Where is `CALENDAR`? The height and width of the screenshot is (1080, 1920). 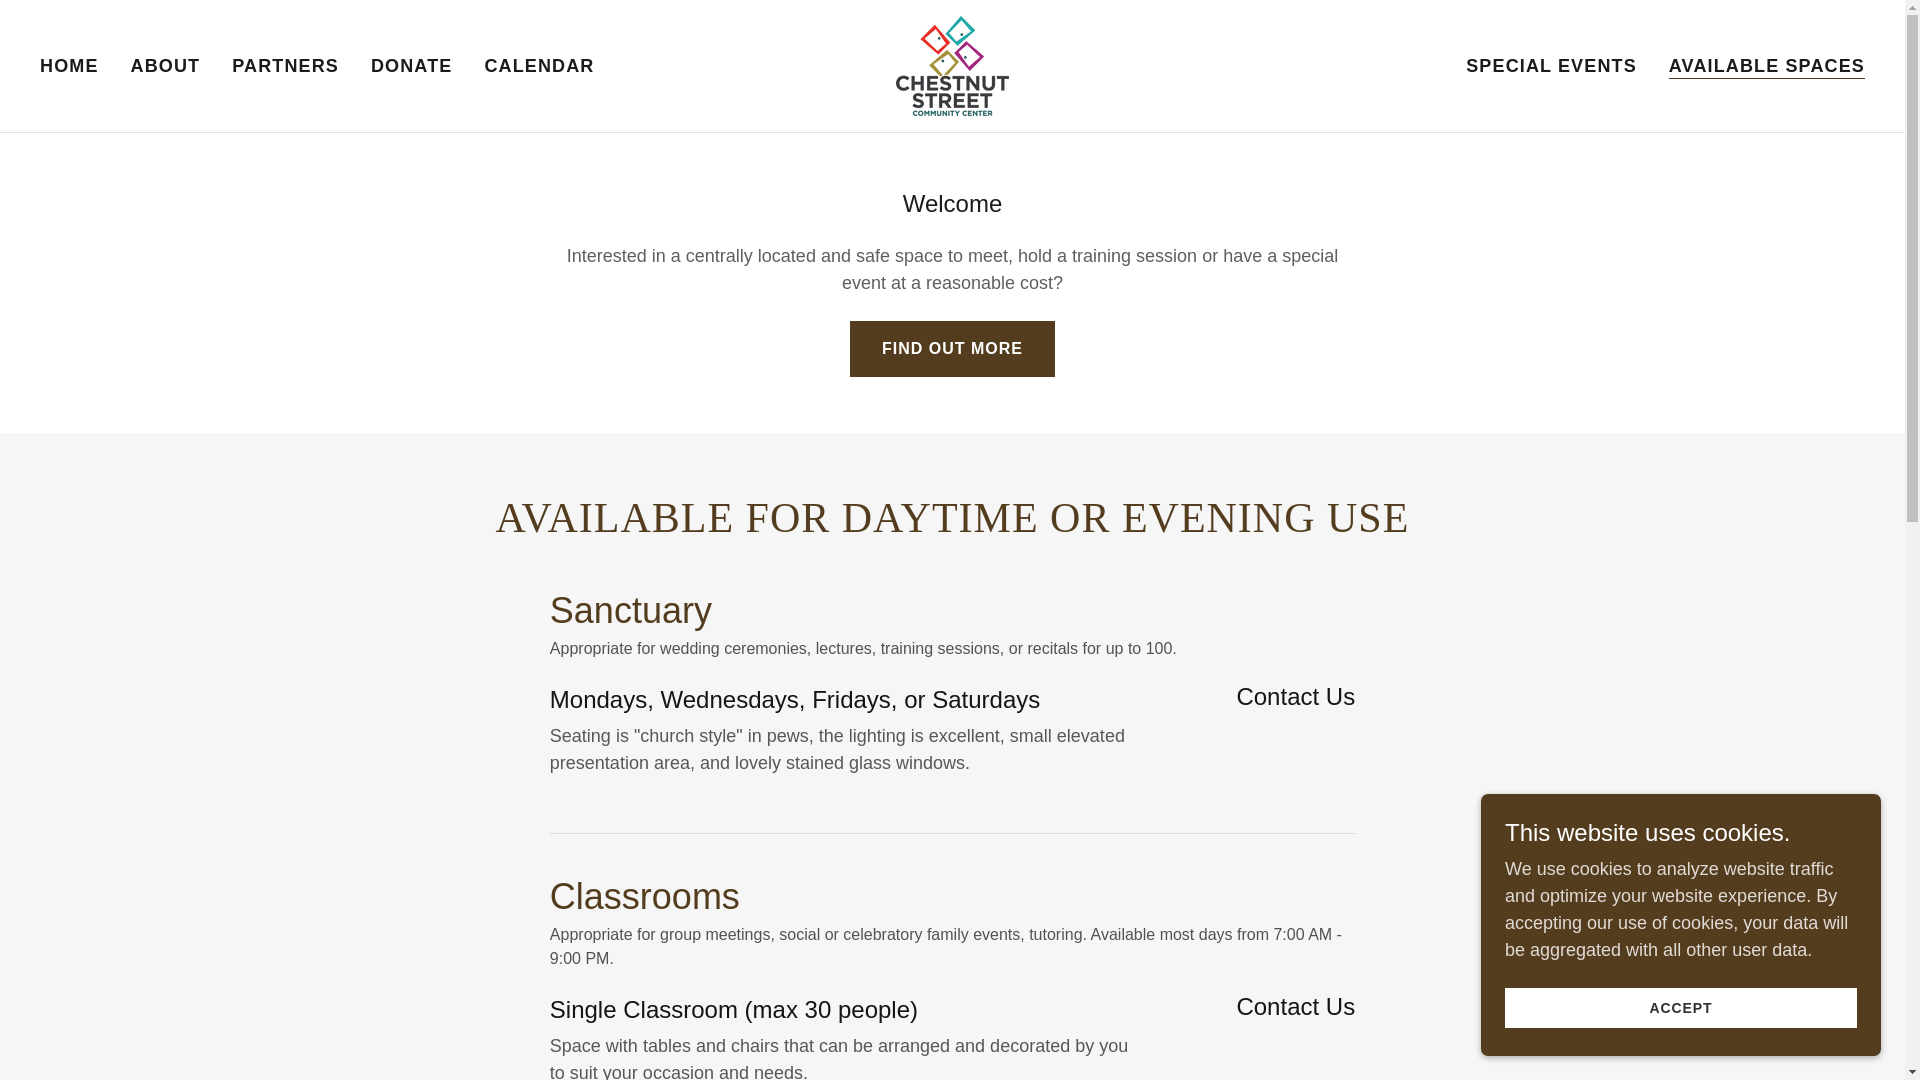
CALENDAR is located at coordinates (538, 66).